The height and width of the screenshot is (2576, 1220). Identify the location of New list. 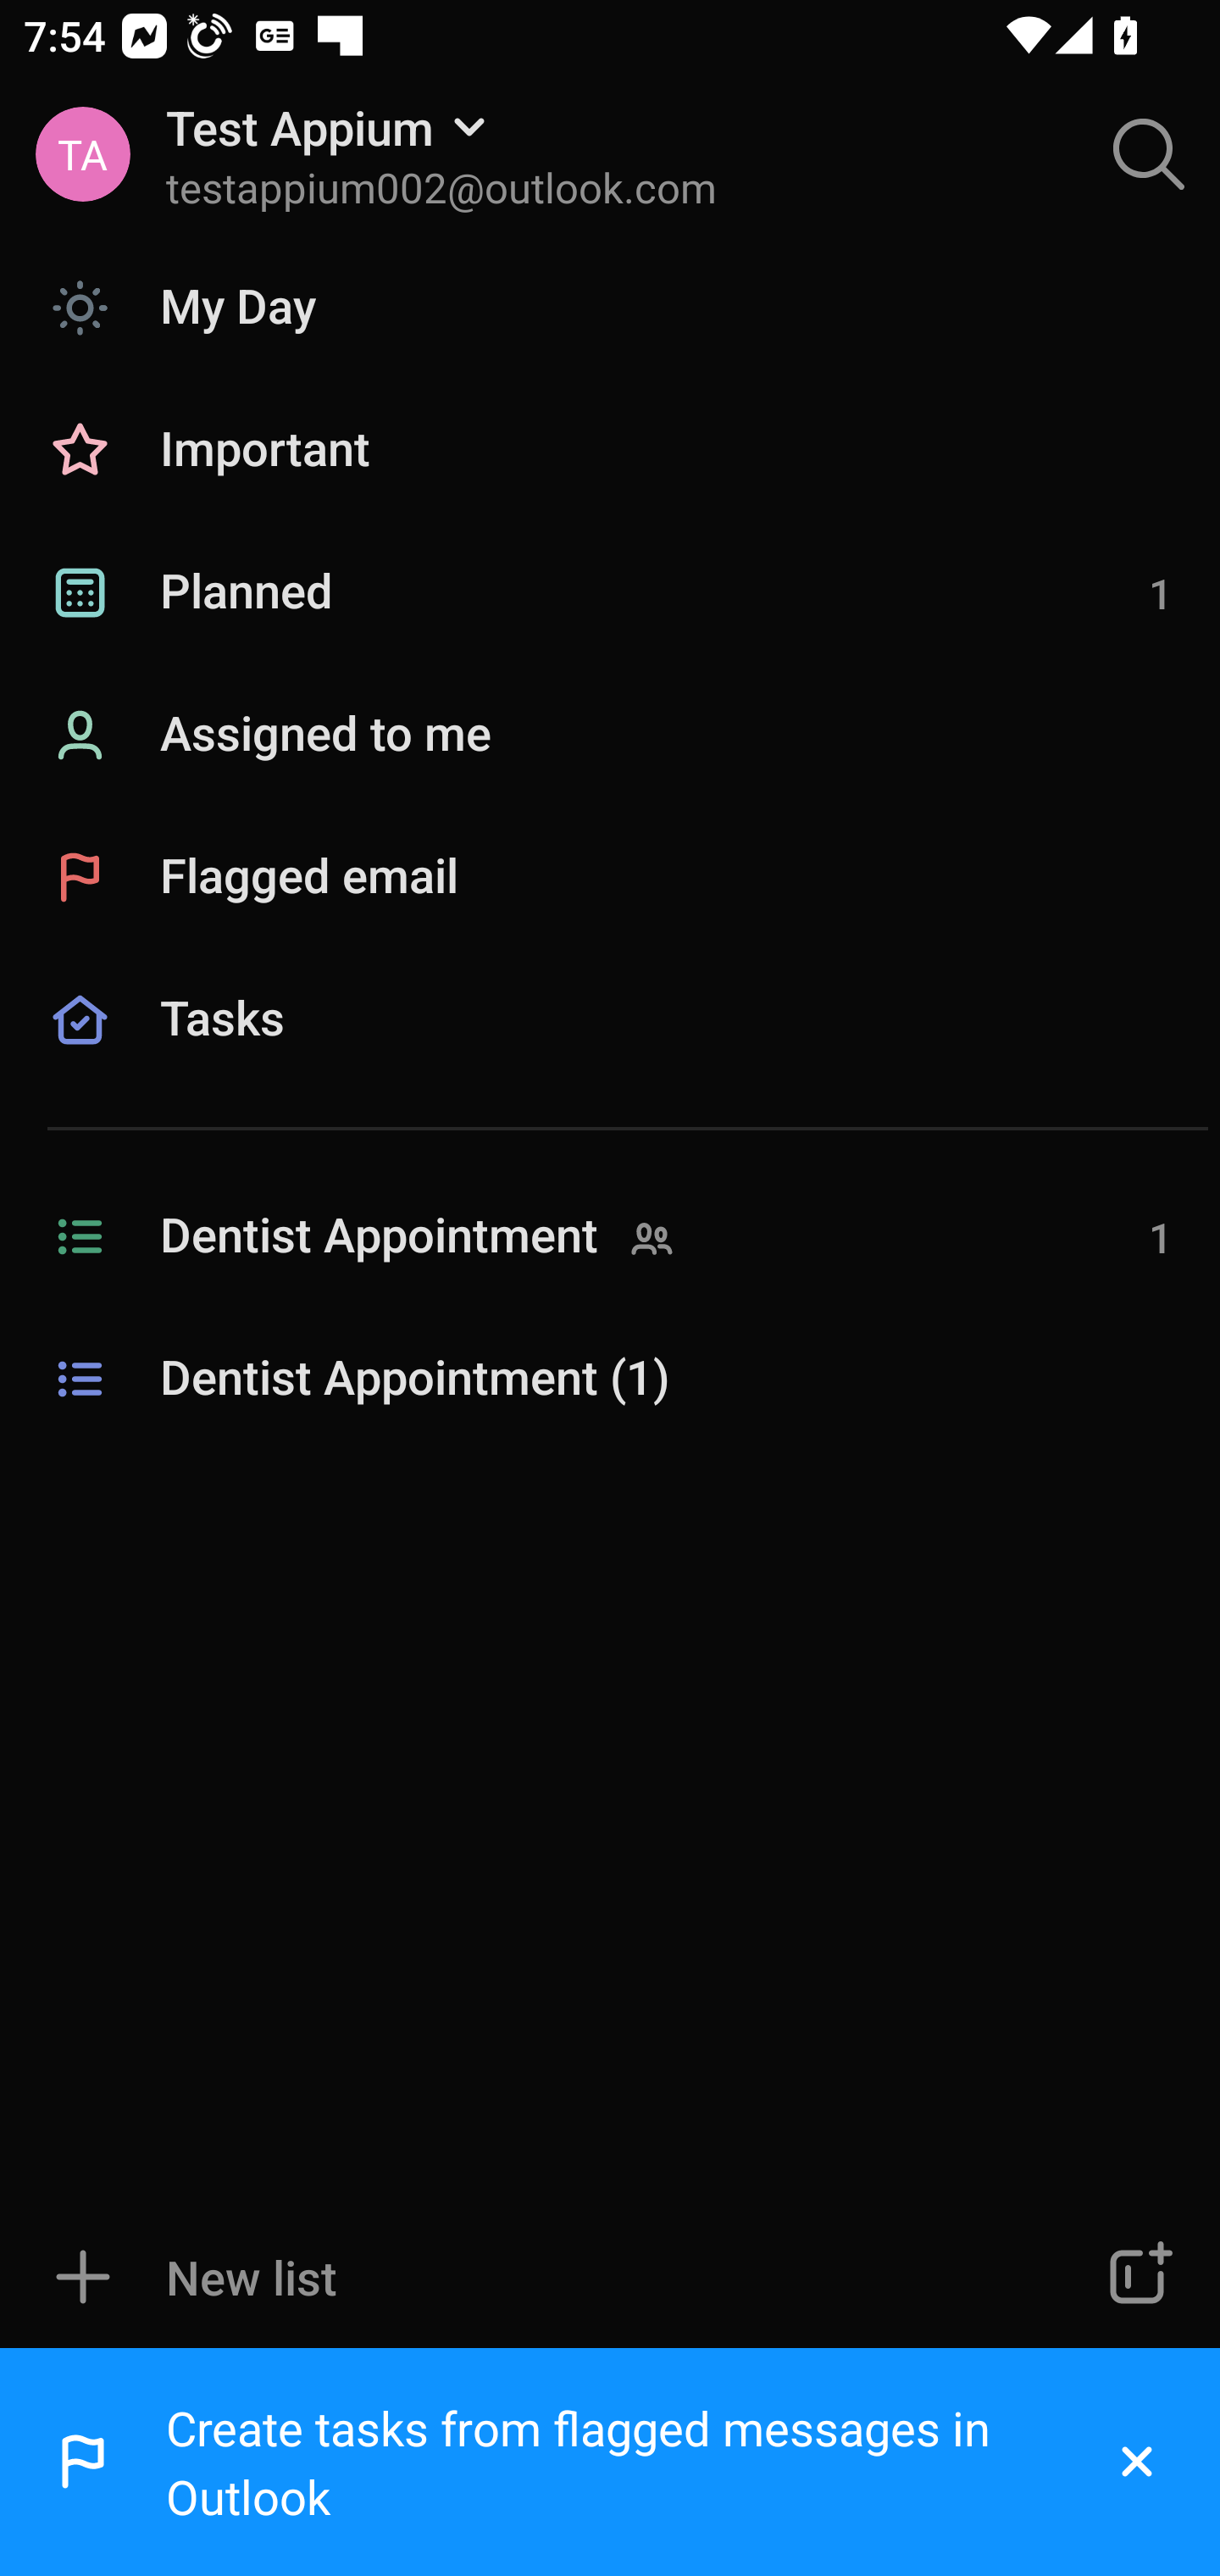
(512, 2277).